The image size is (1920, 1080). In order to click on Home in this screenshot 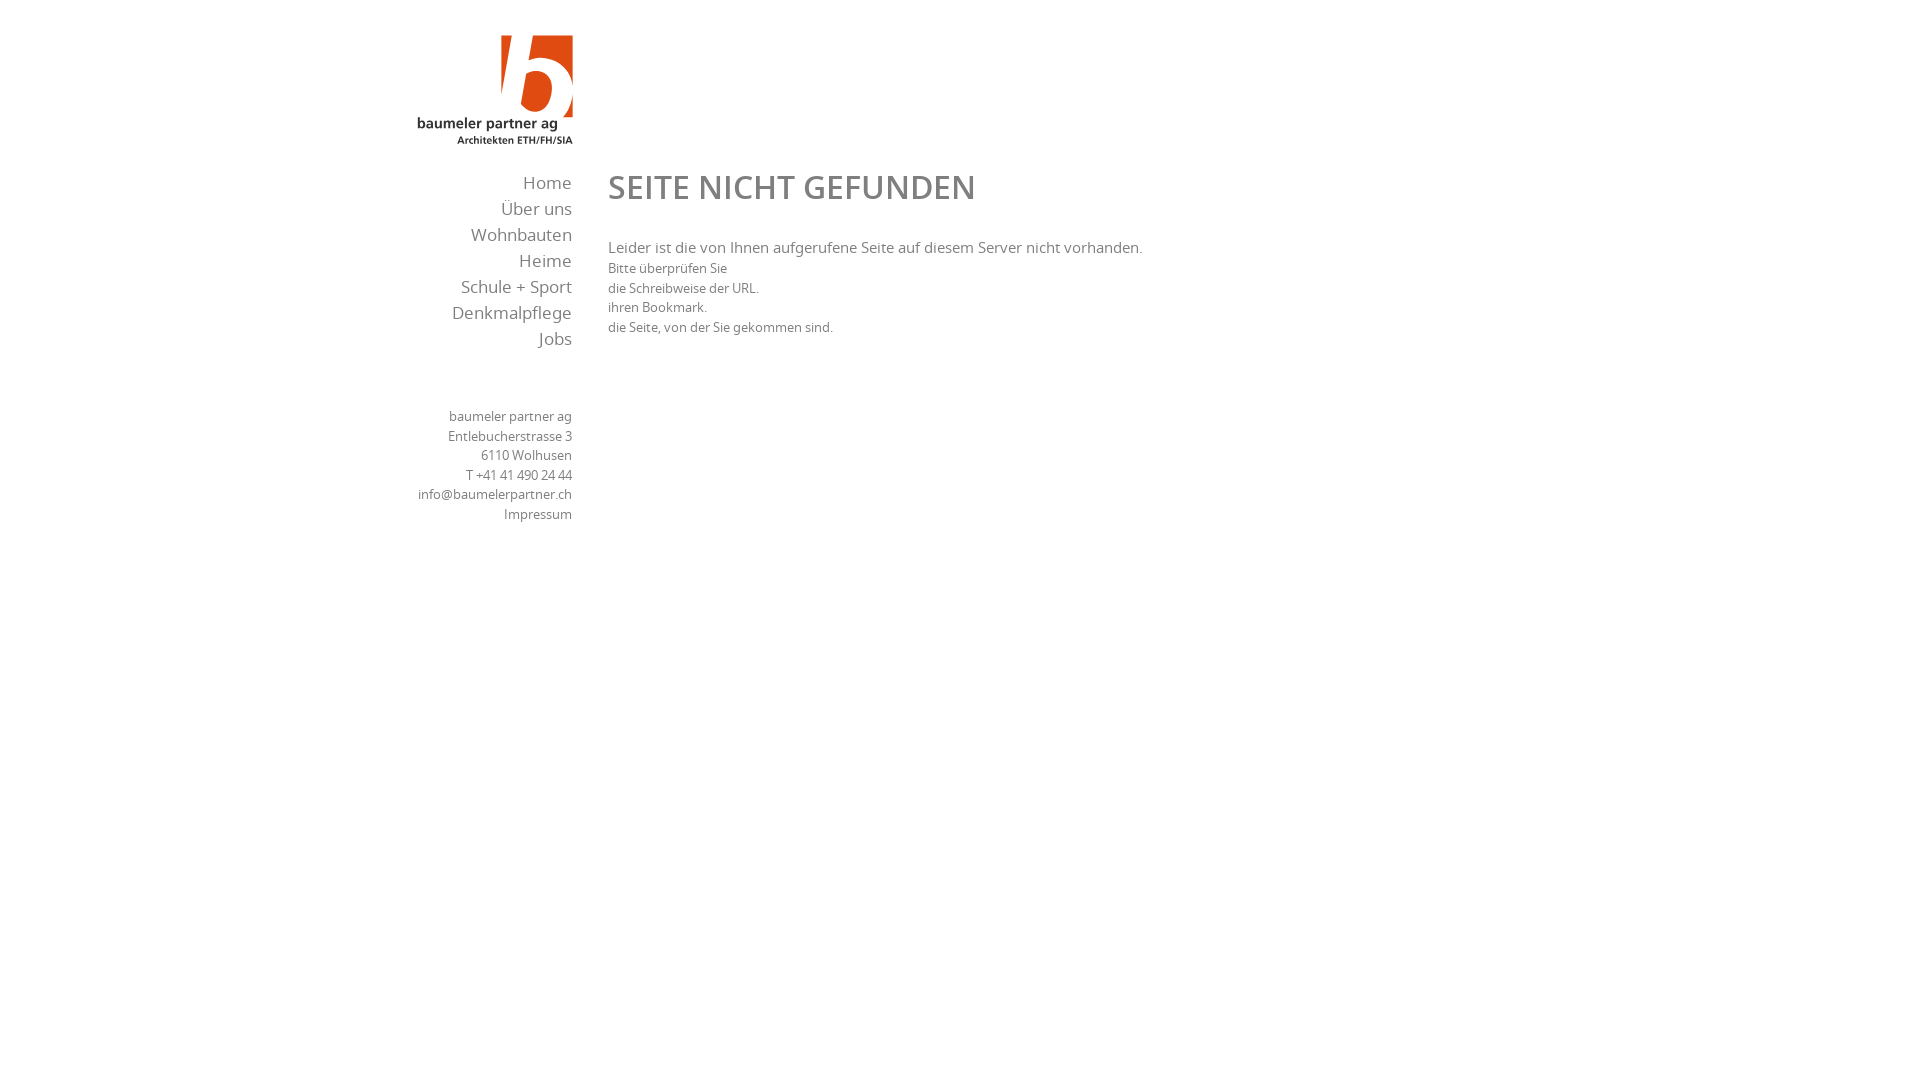, I will do `click(512, 94)`.